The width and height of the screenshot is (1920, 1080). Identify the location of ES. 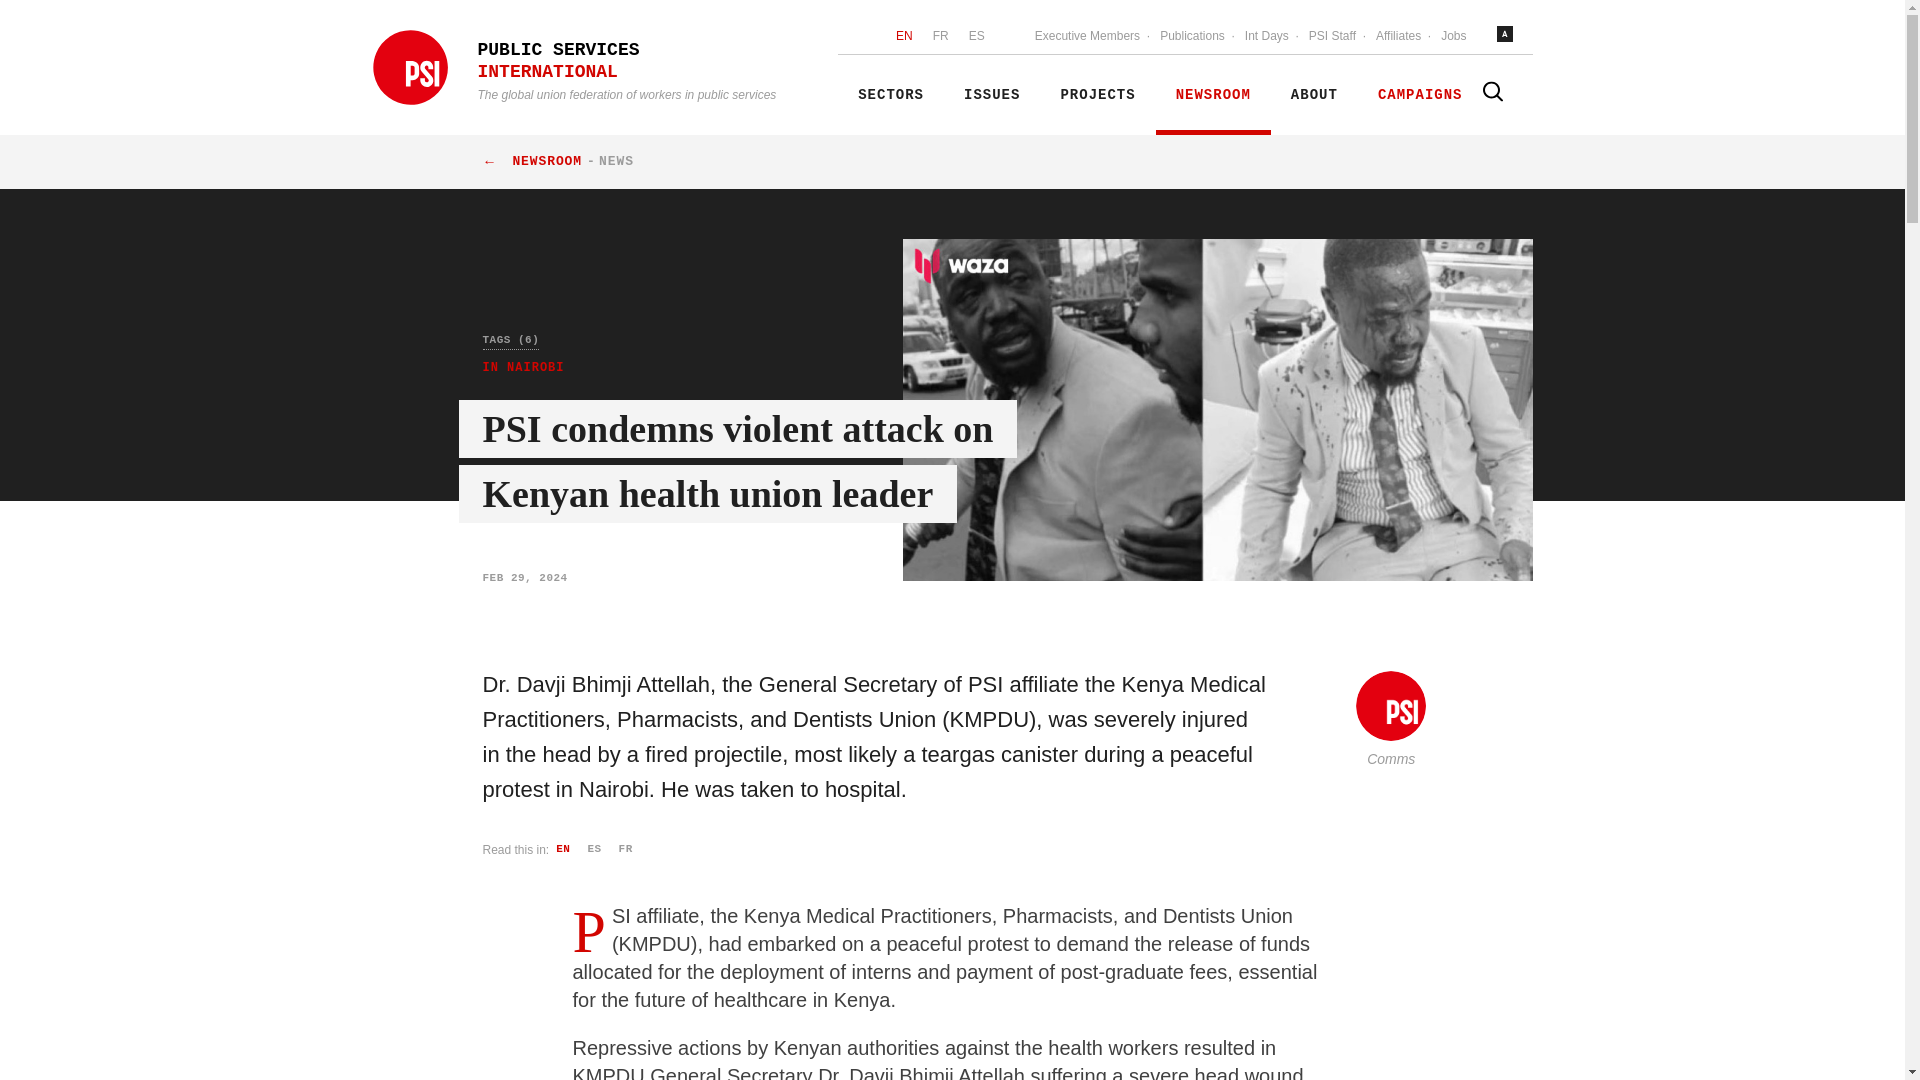
(976, 37).